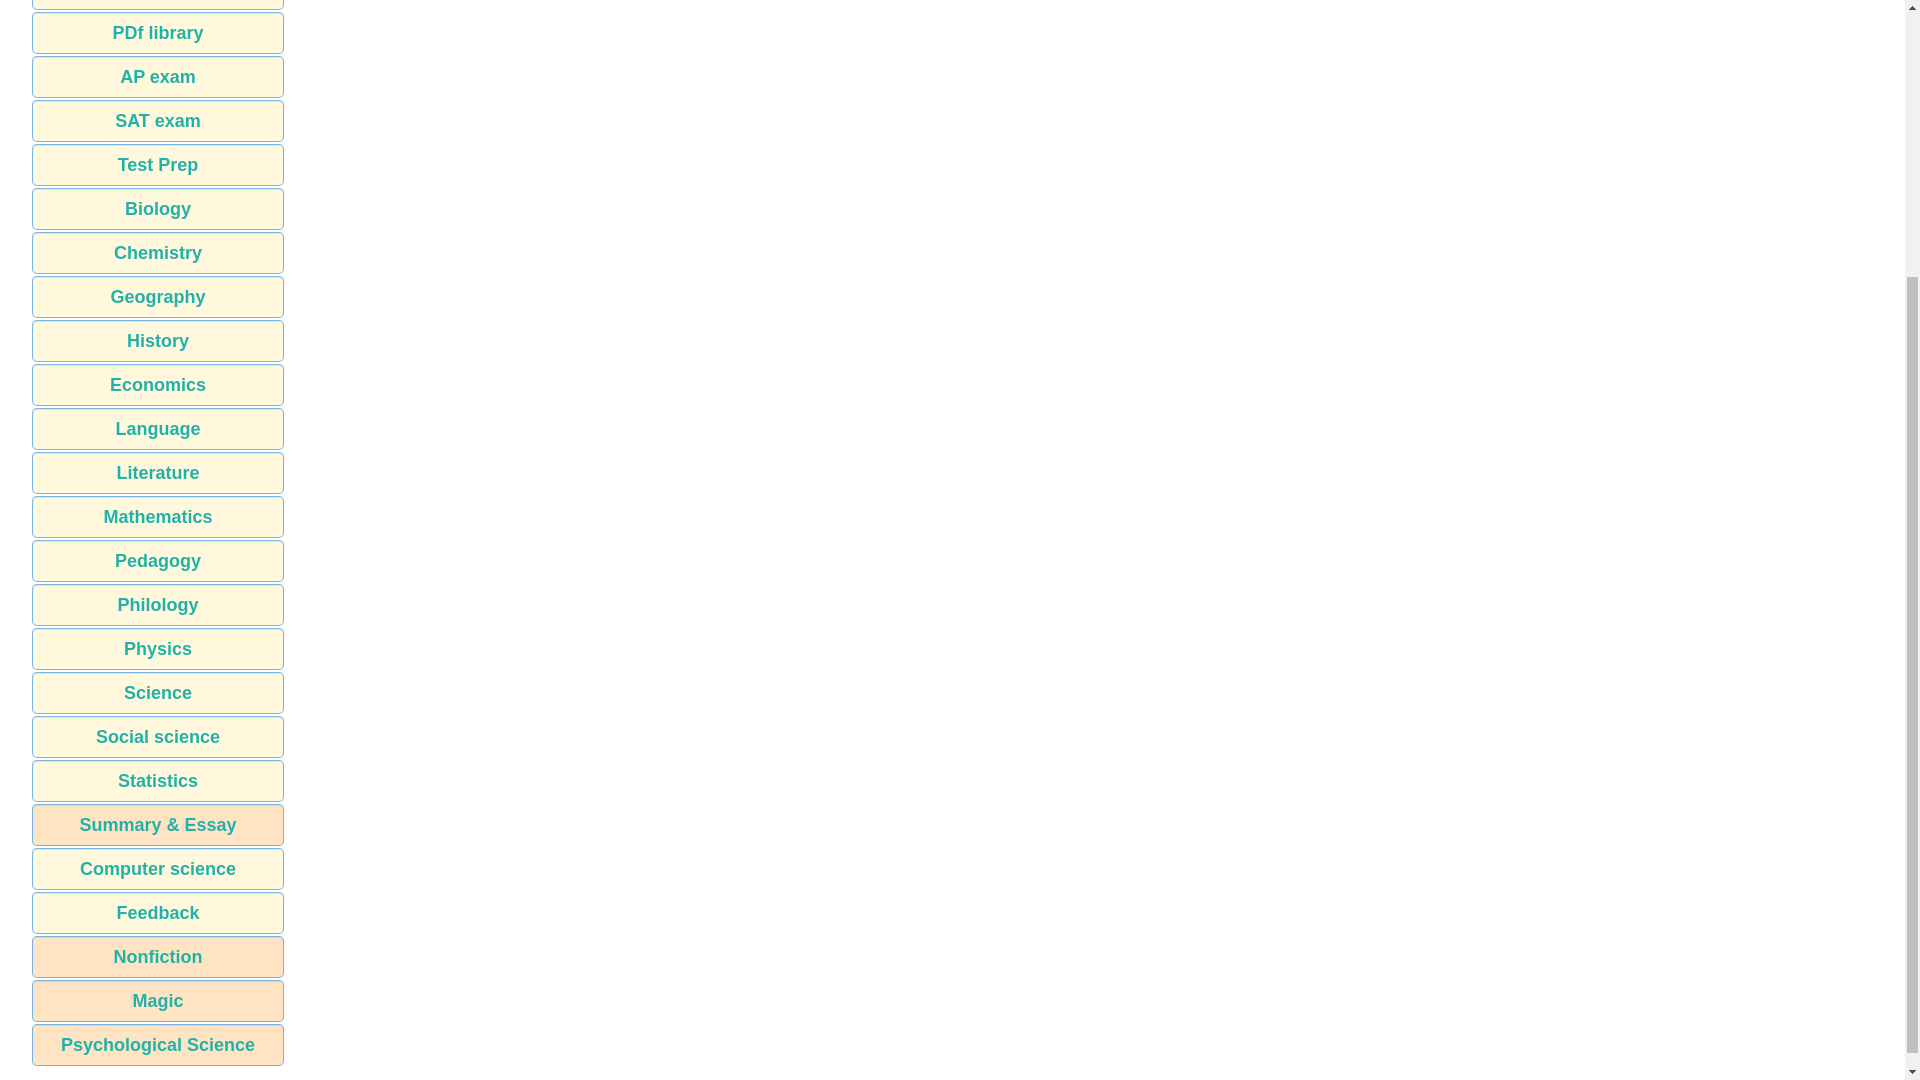  Describe the element at coordinates (158, 605) in the screenshot. I see `Philology` at that location.